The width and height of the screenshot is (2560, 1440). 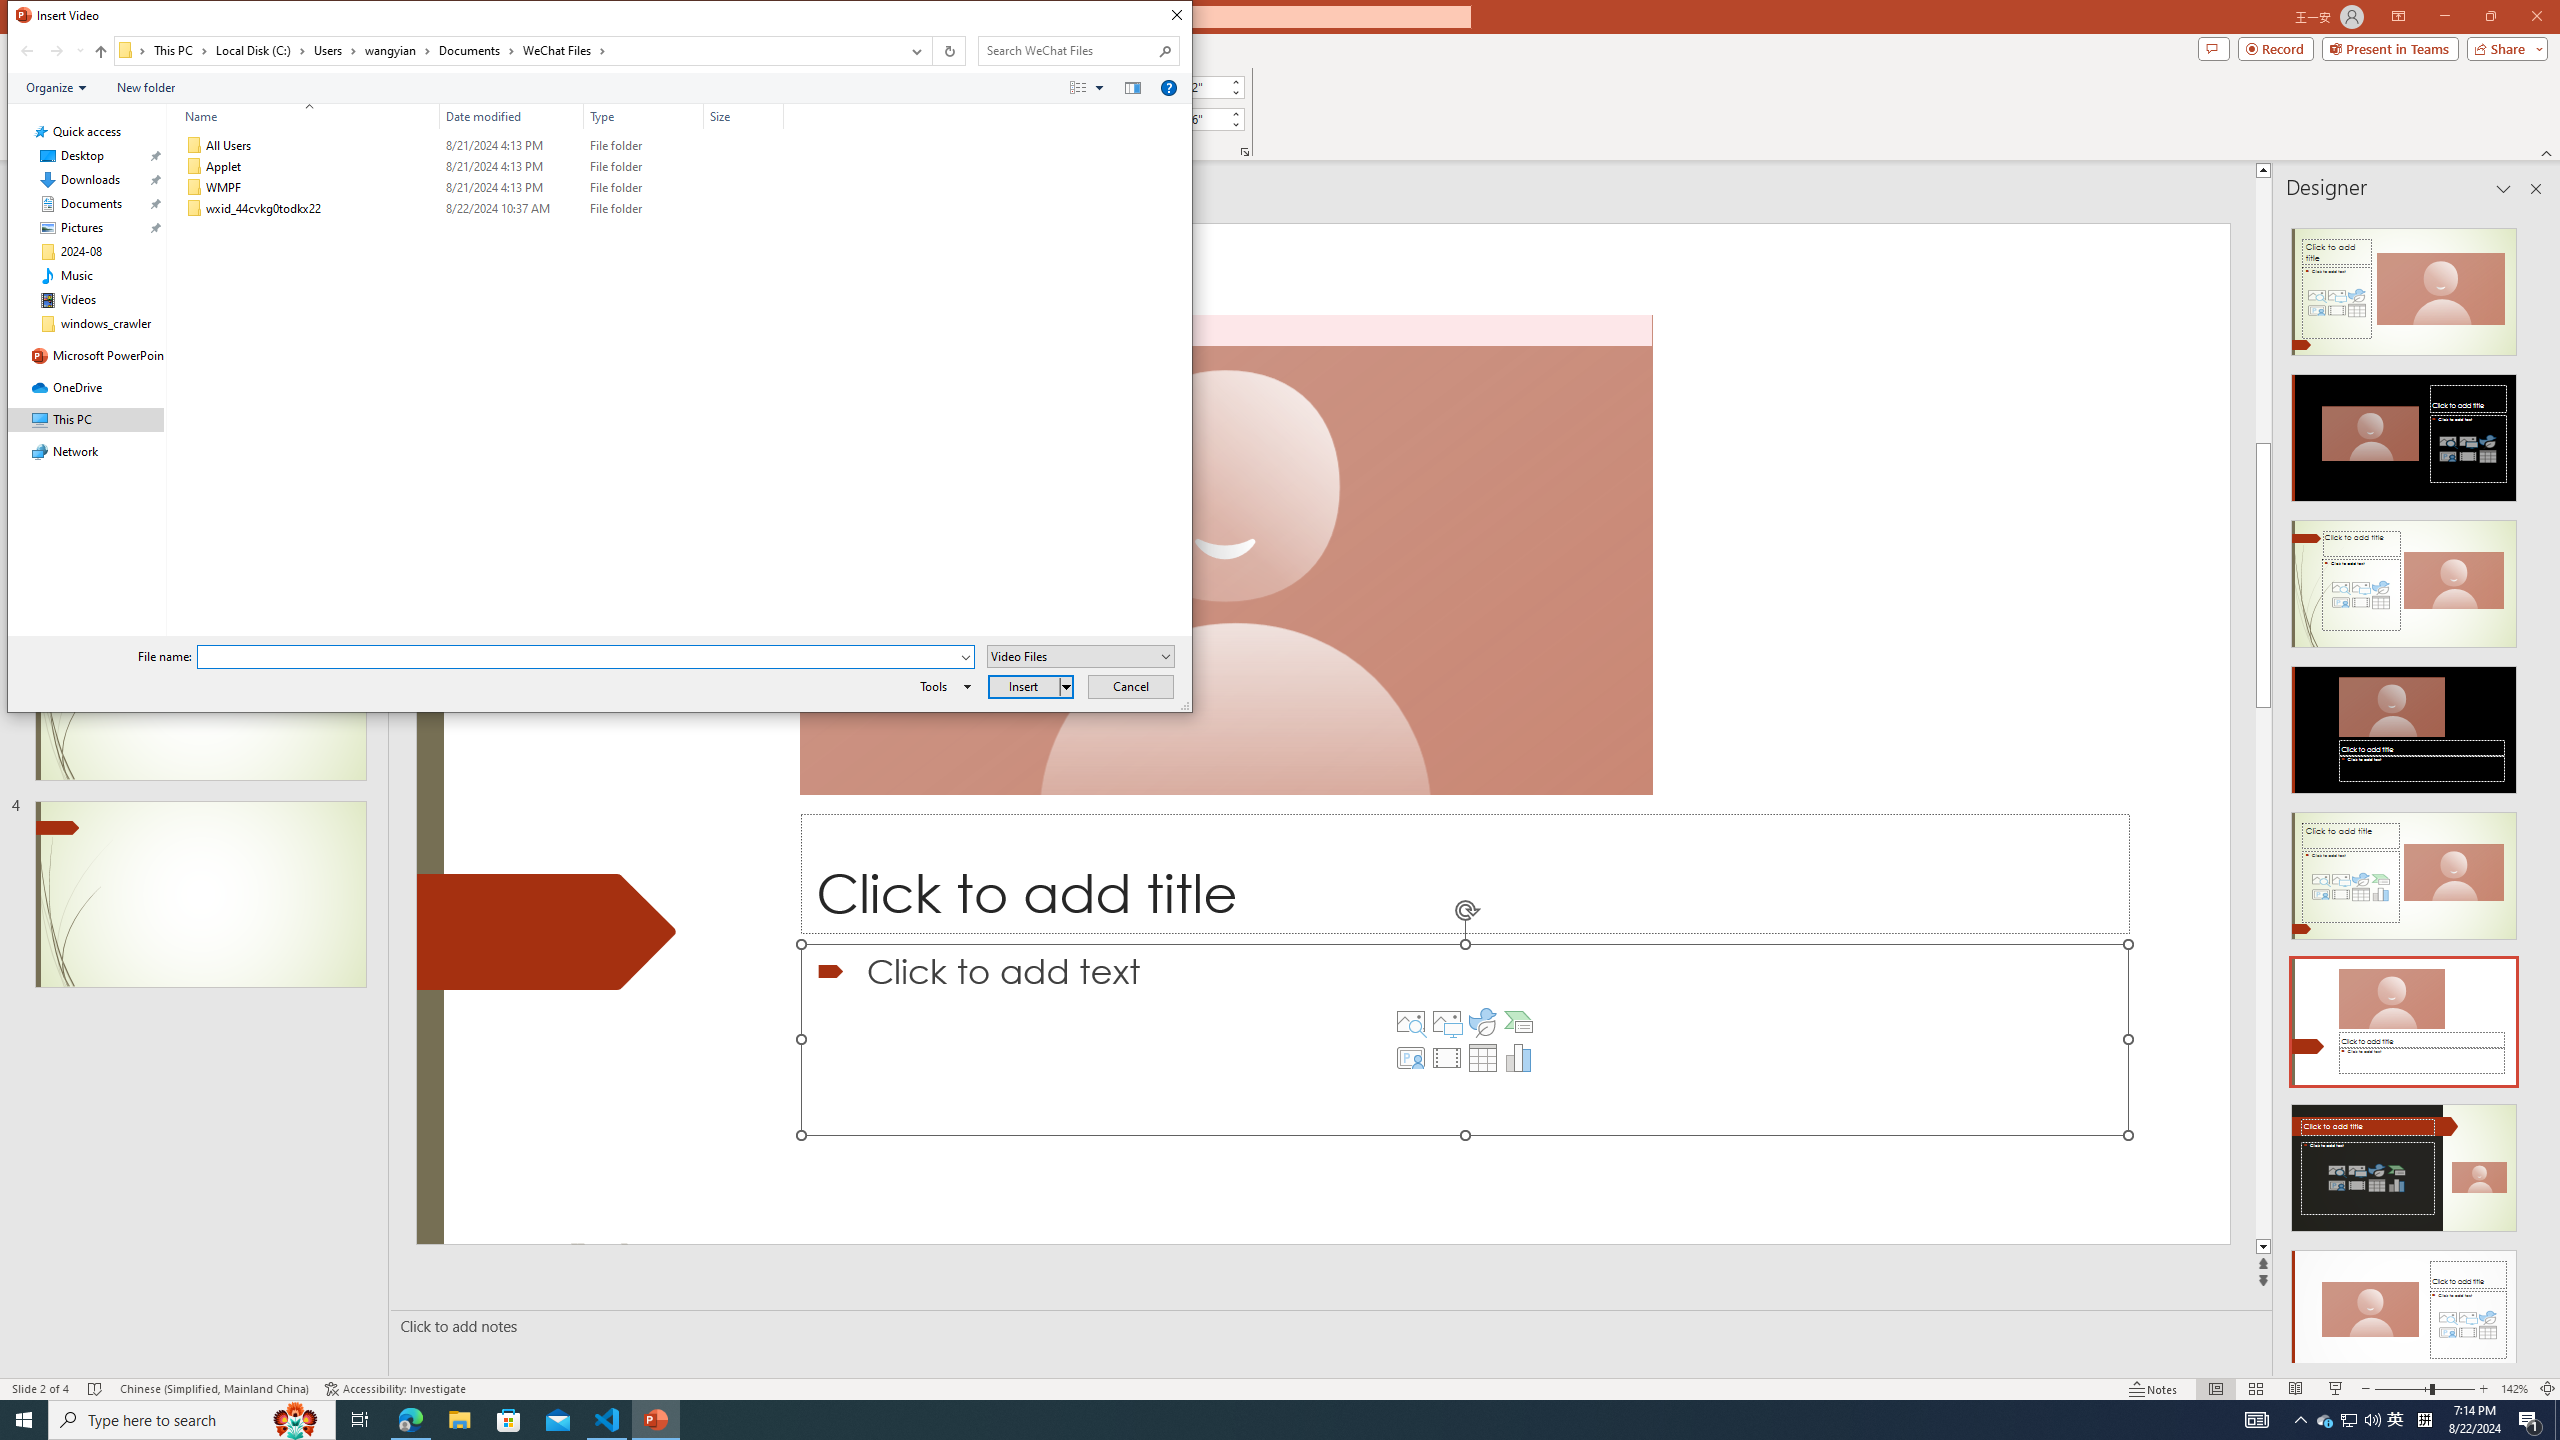 I want to click on Local Disk (C:), so click(x=260, y=50).